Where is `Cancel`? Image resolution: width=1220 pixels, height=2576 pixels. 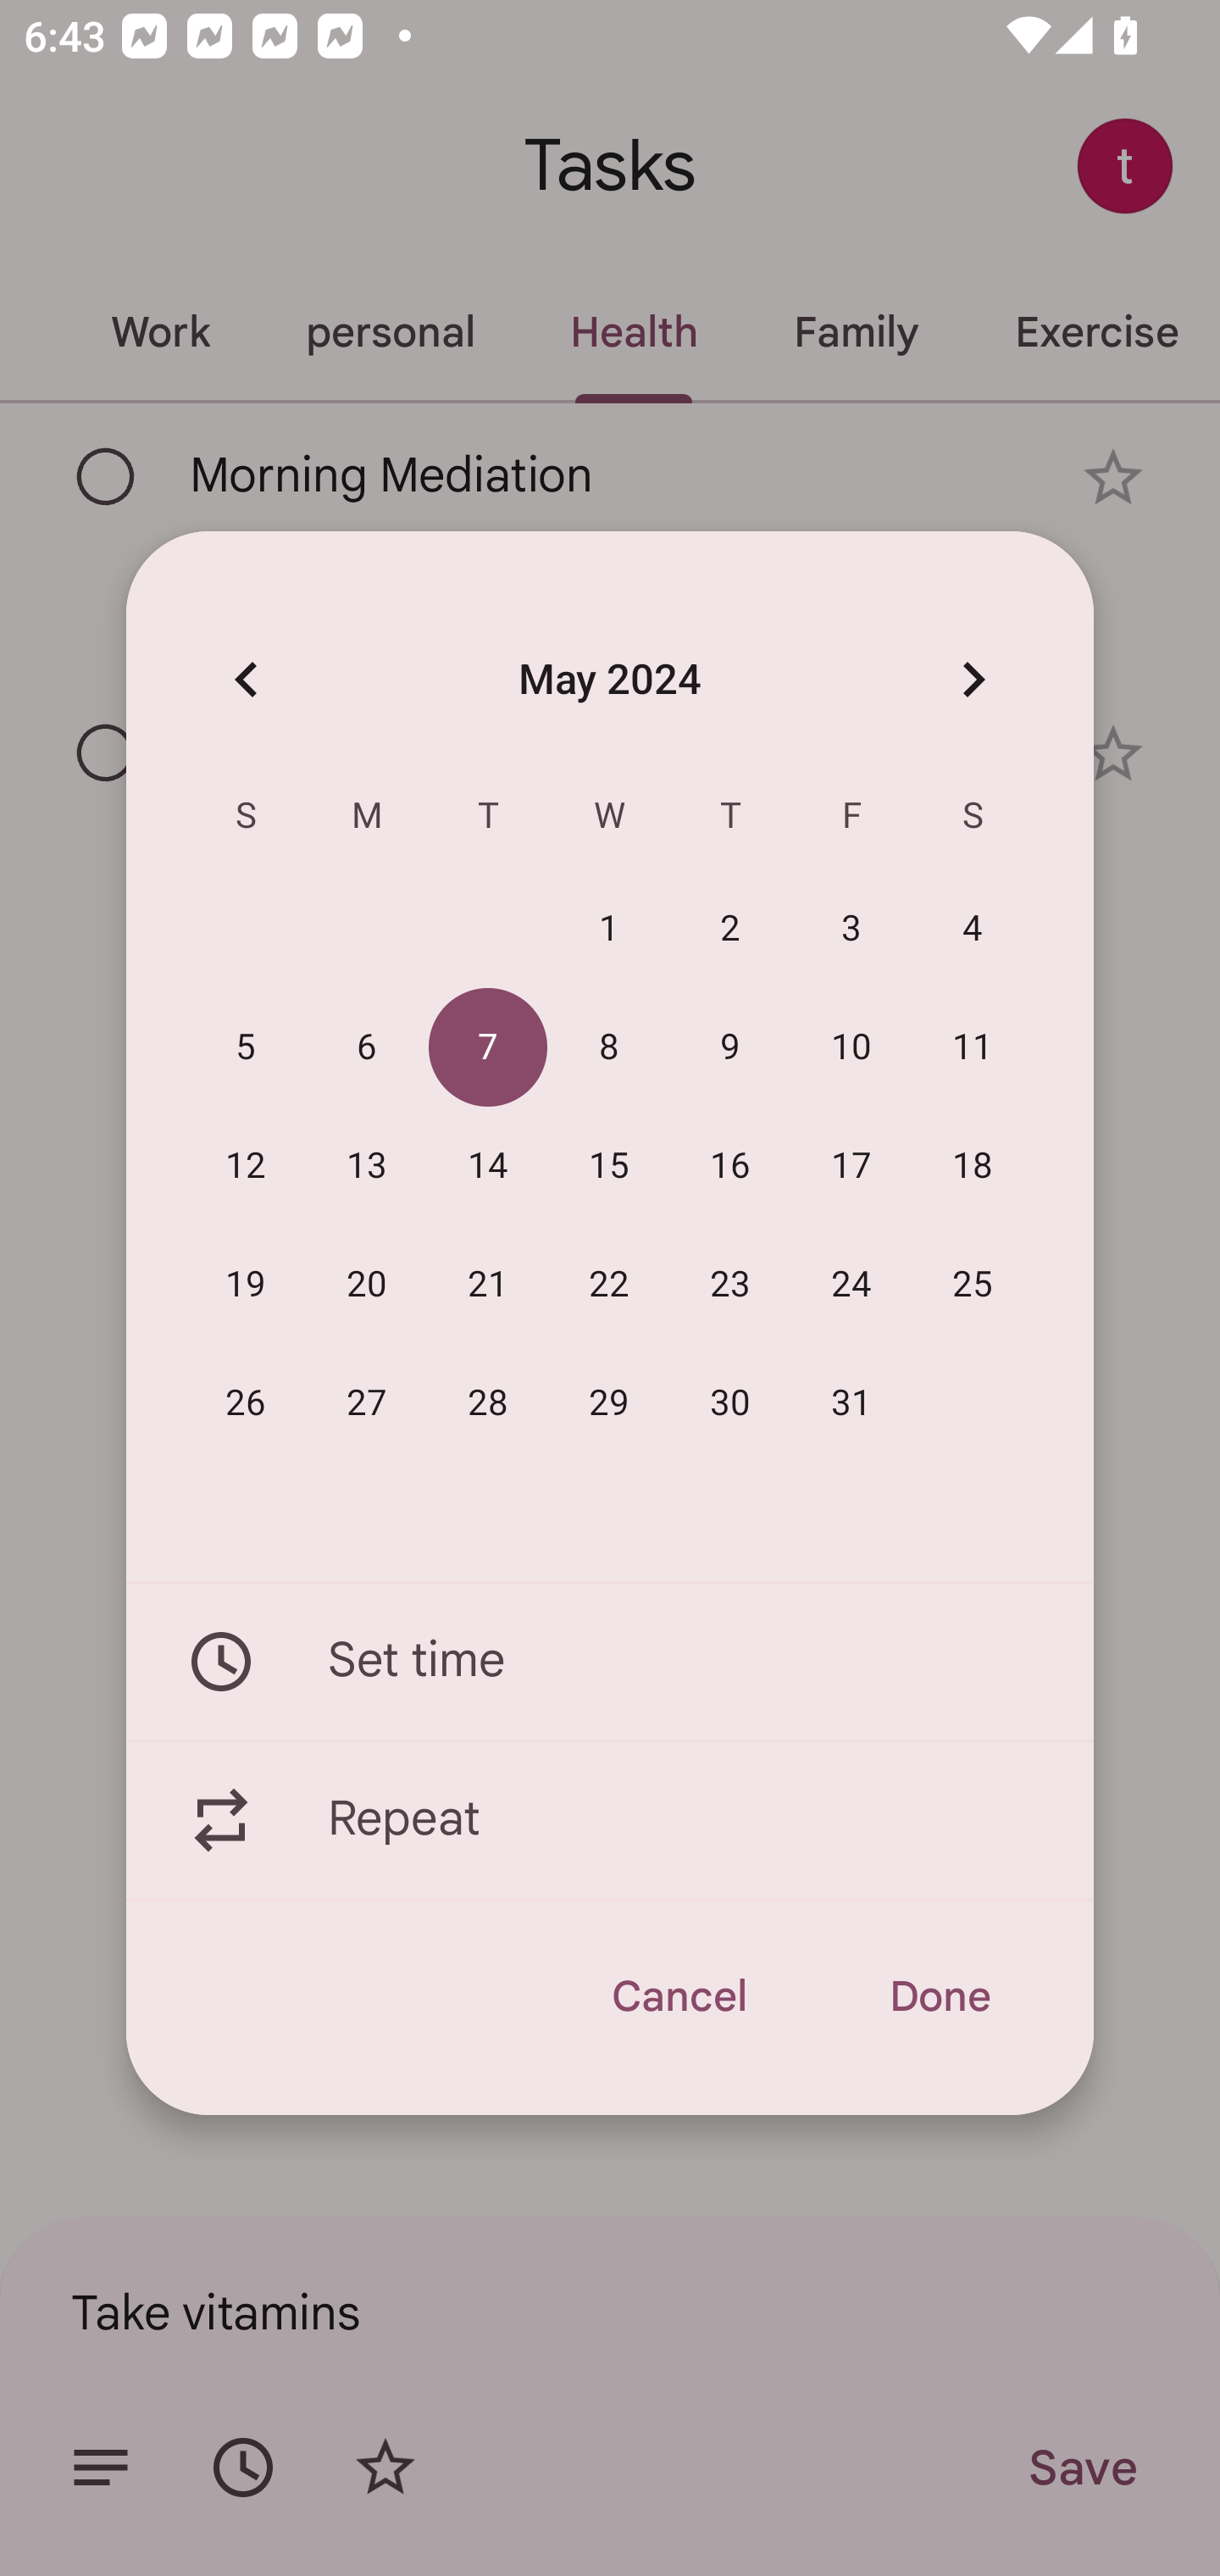
Cancel is located at coordinates (678, 1996).